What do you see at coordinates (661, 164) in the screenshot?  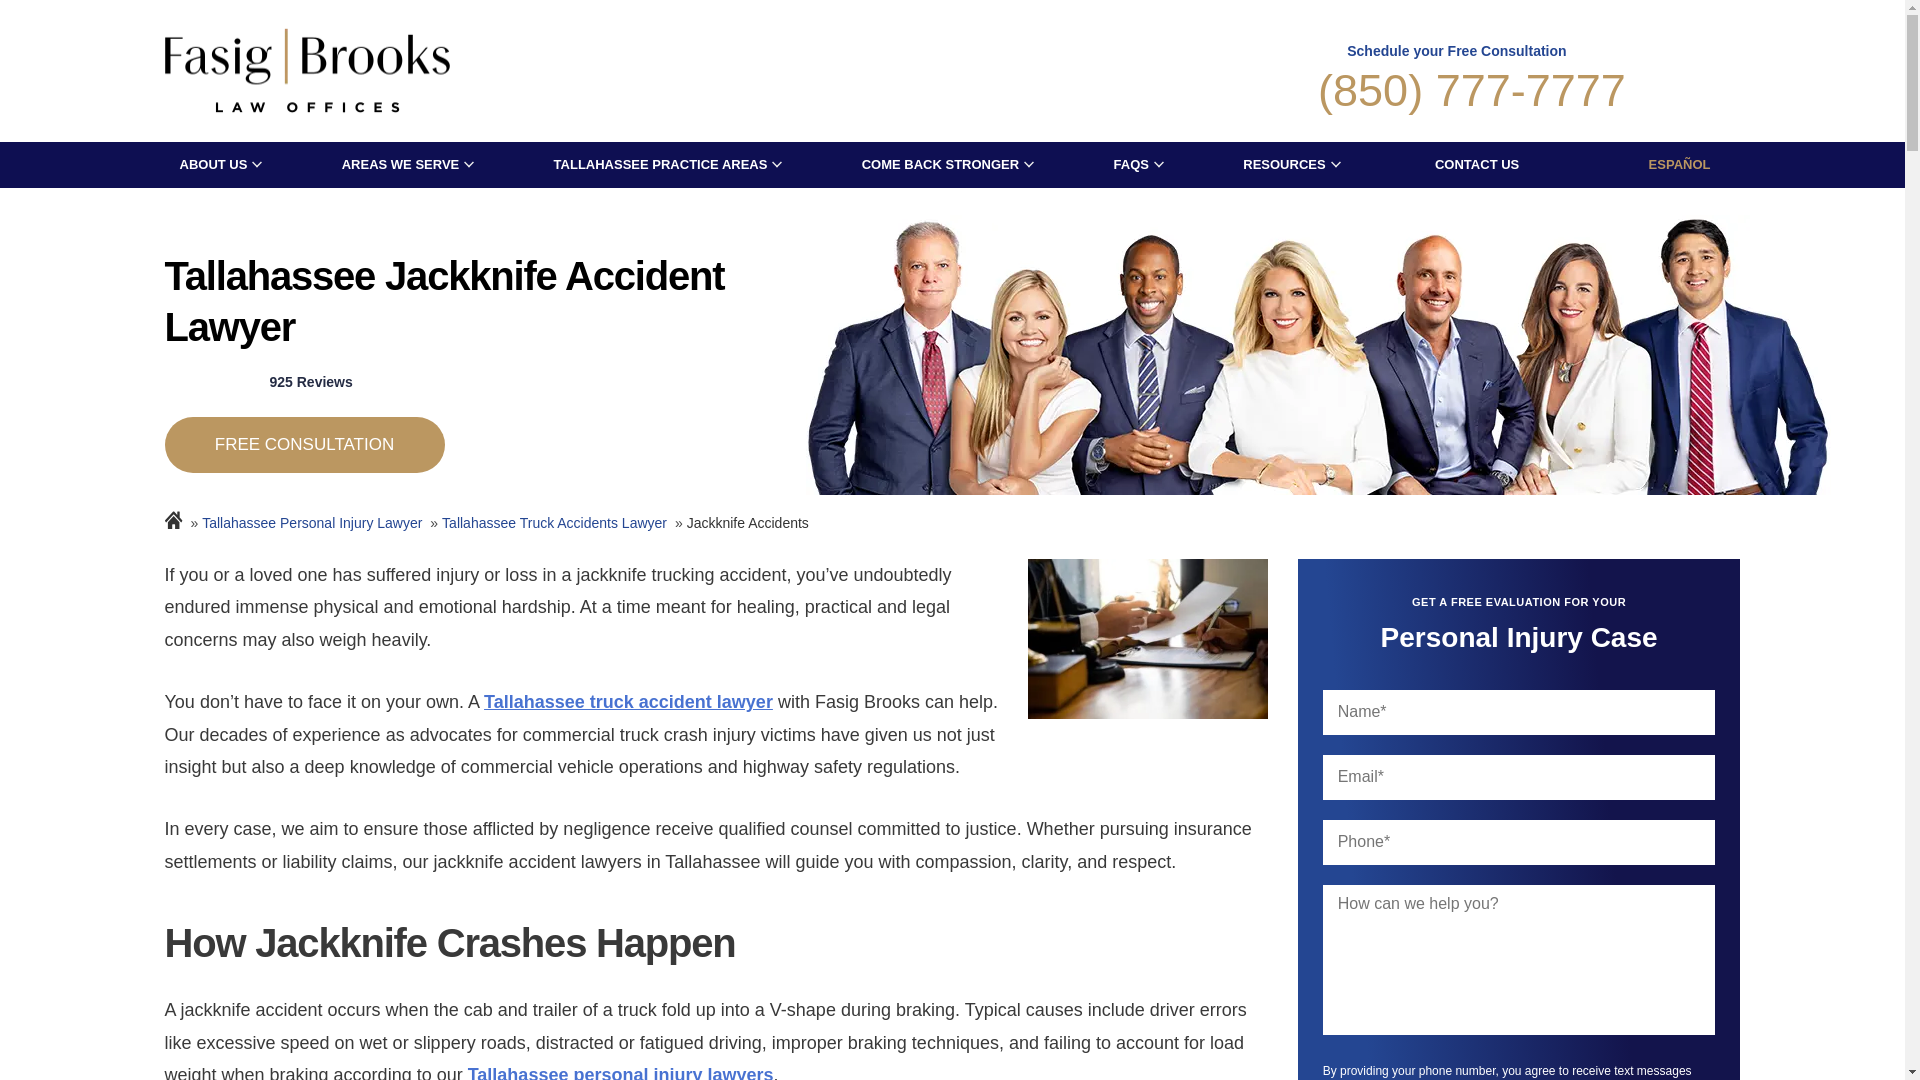 I see `TALLAHASSEE PRACTICE AREAS` at bounding box center [661, 164].